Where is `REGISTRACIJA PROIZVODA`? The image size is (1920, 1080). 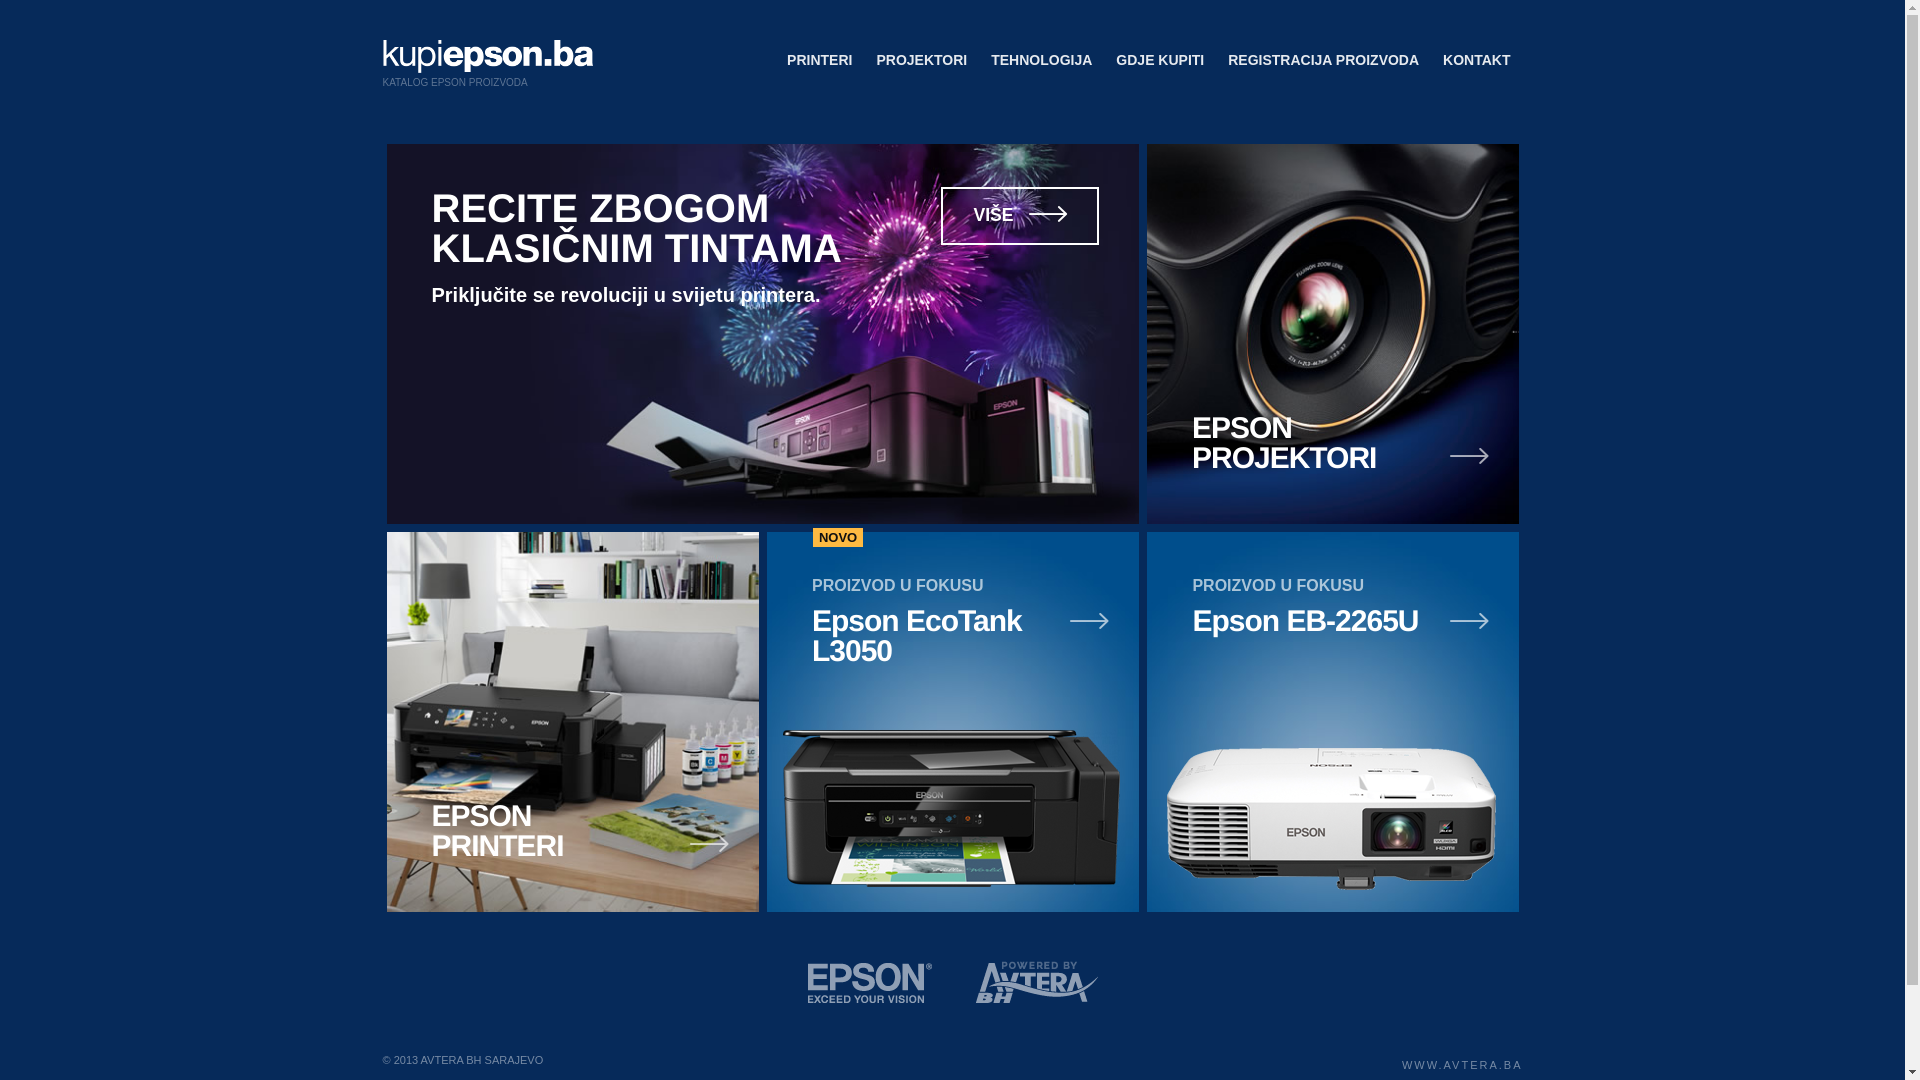
REGISTRACIJA PROIZVODA is located at coordinates (1324, 60).